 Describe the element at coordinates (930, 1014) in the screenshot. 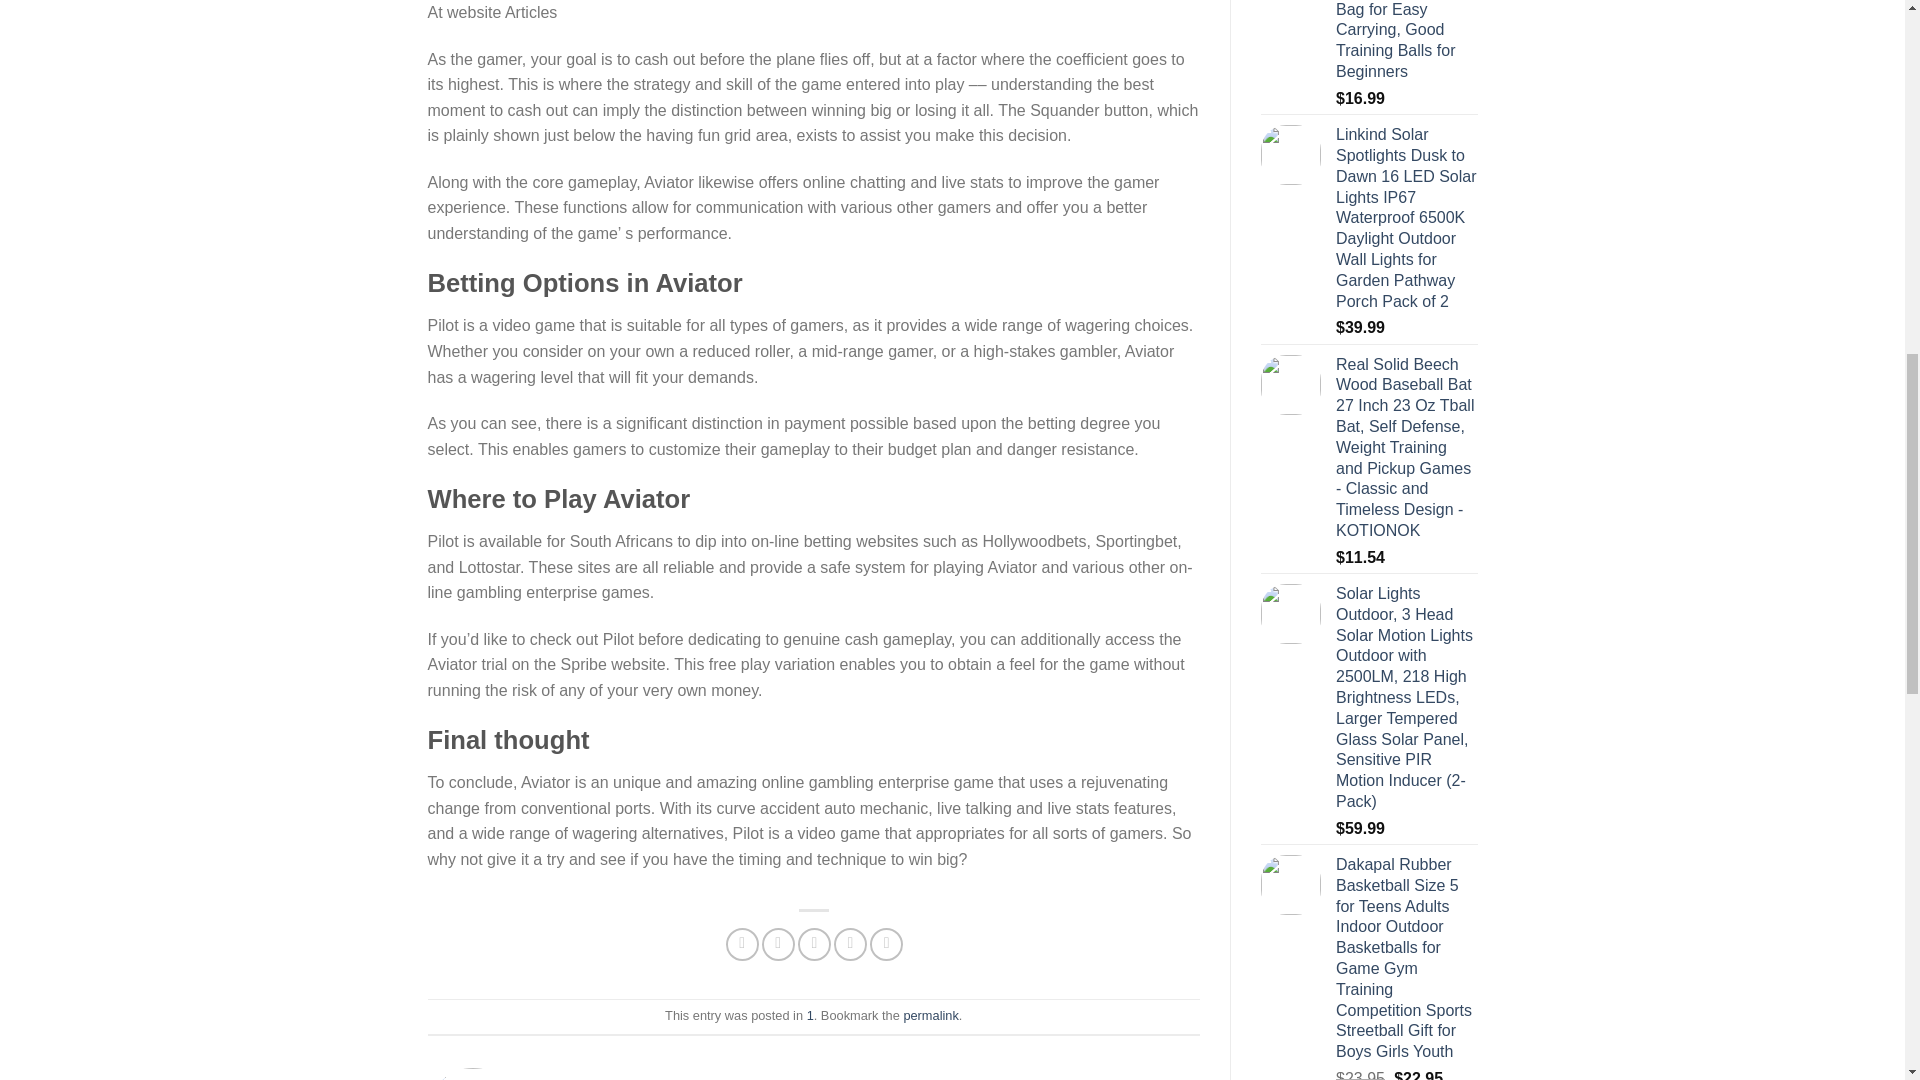

I see `Permalink to Aviator Spribe Video Game Evaluation` at that location.